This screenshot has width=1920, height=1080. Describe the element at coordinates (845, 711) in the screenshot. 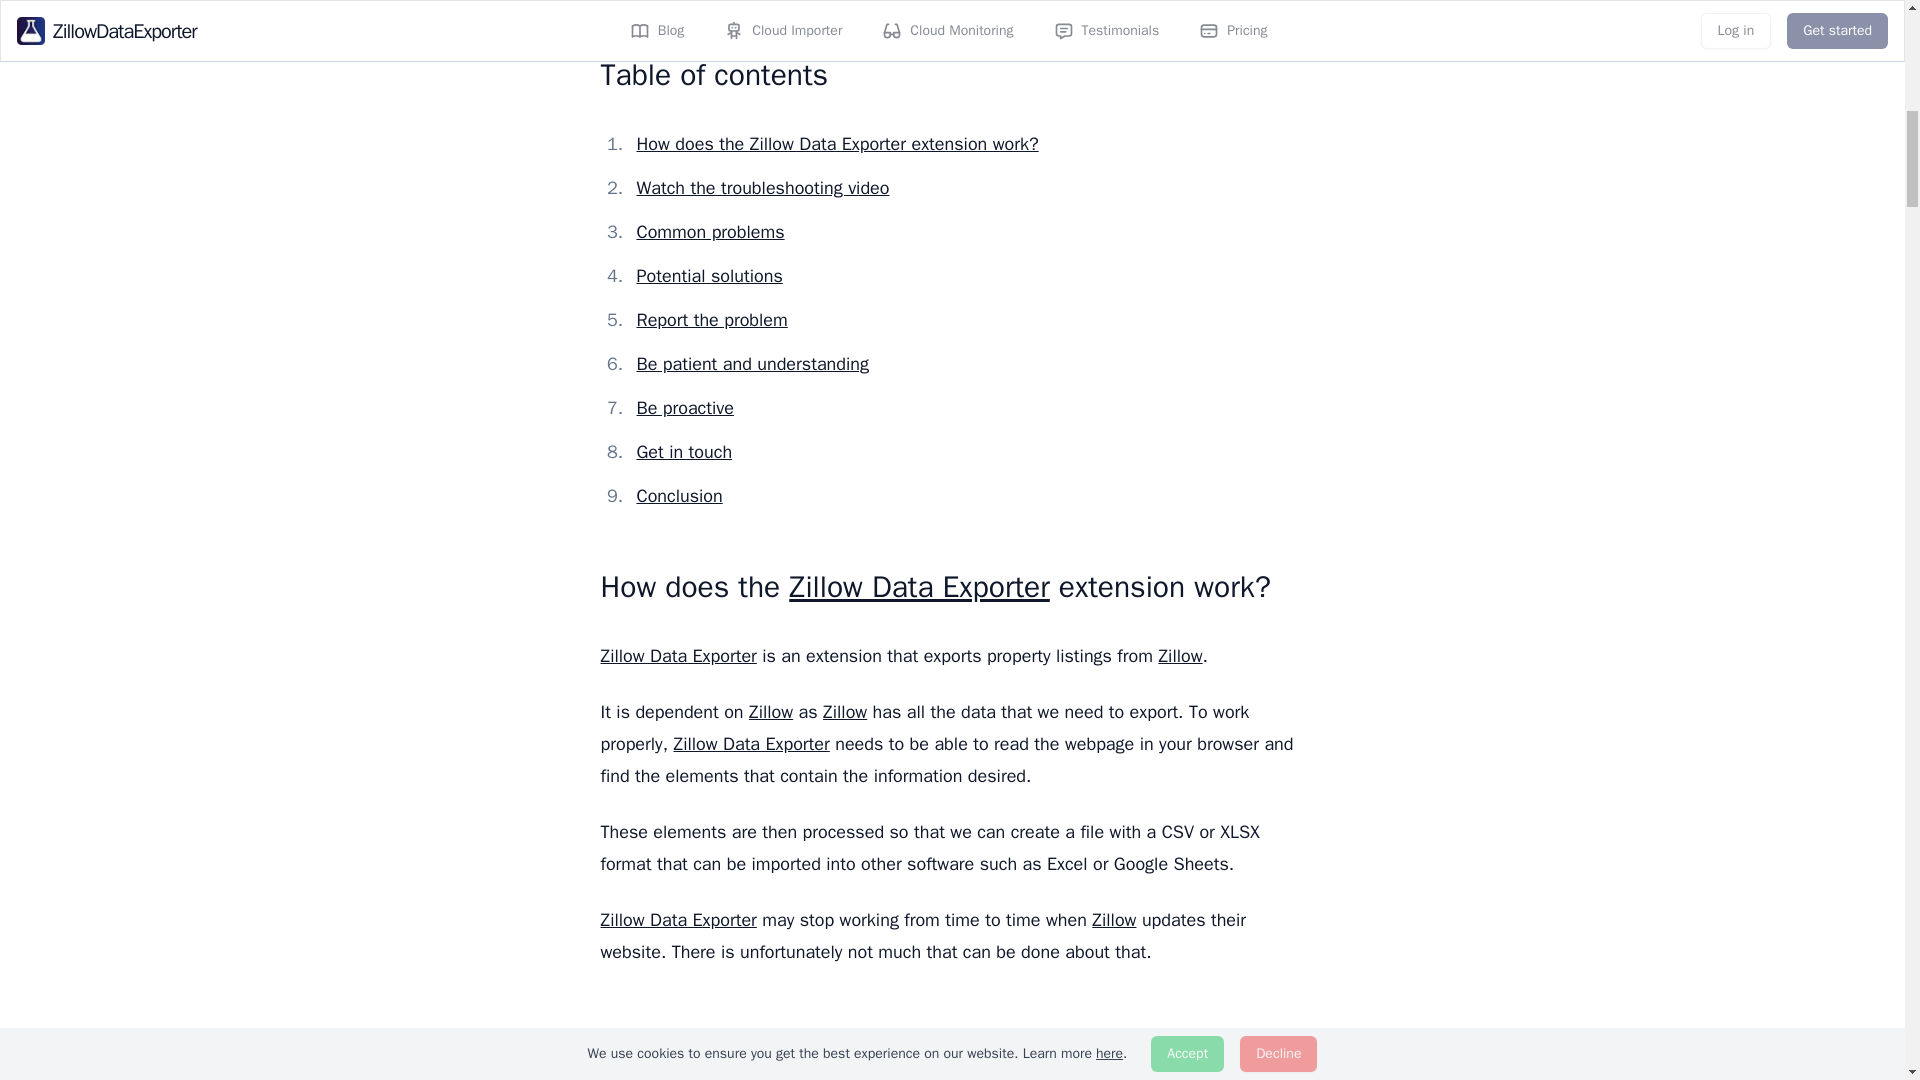

I see `Zillow` at that location.